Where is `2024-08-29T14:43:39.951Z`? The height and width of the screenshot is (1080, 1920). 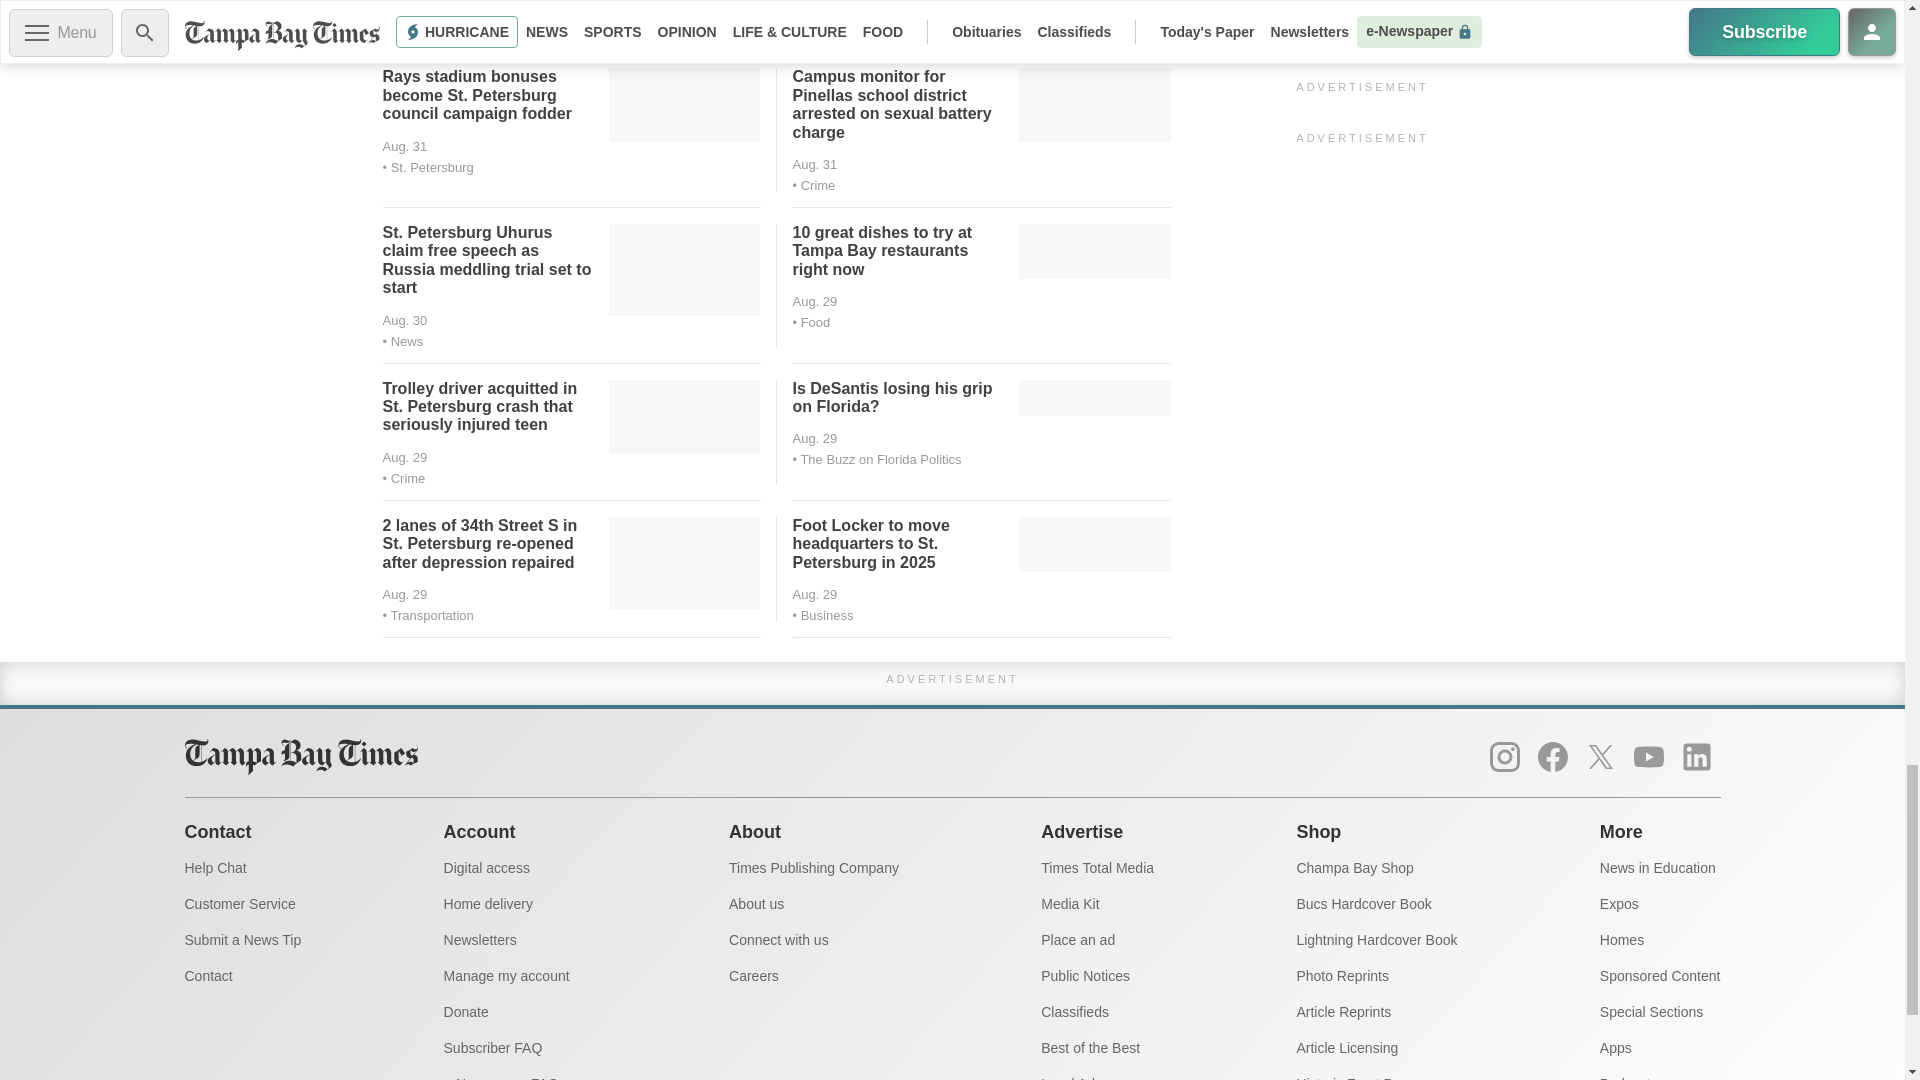 2024-08-29T14:43:39.951Z is located at coordinates (814, 300).